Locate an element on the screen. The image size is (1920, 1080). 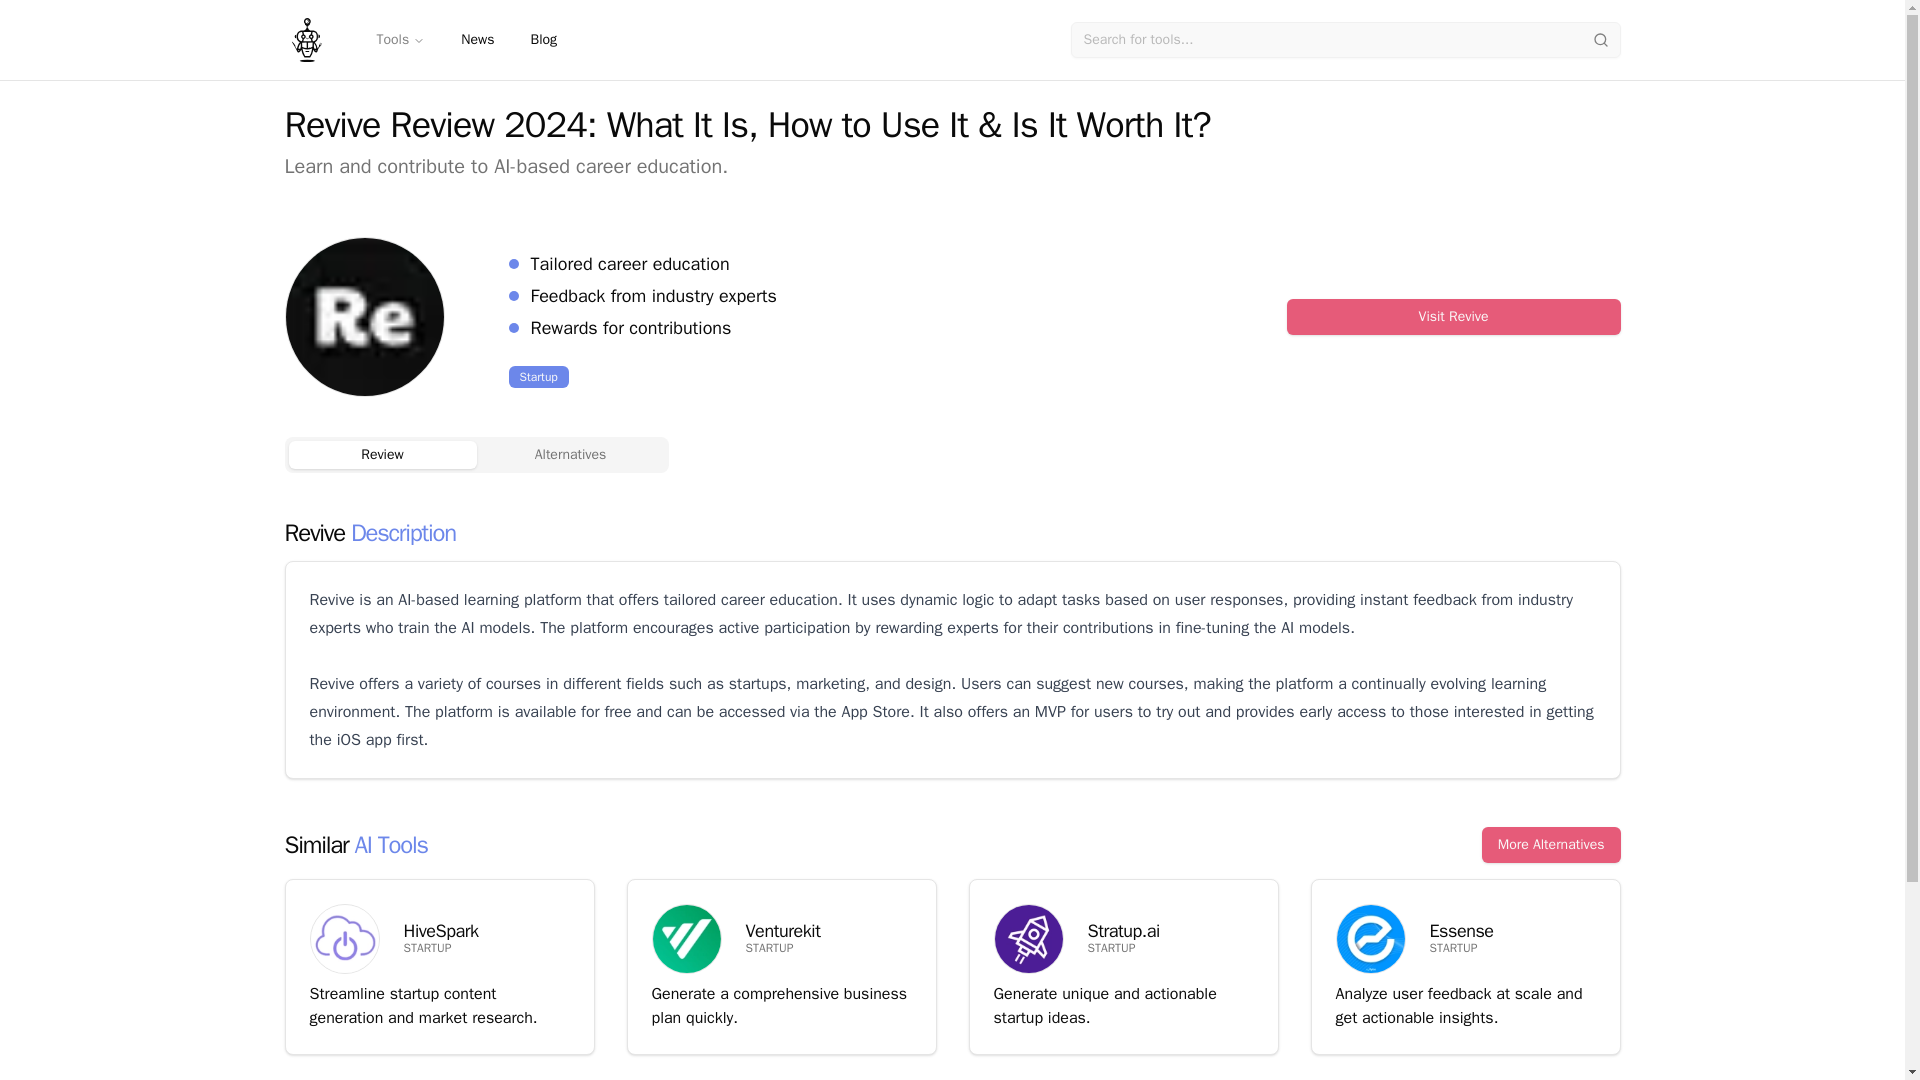
Review is located at coordinates (382, 454).